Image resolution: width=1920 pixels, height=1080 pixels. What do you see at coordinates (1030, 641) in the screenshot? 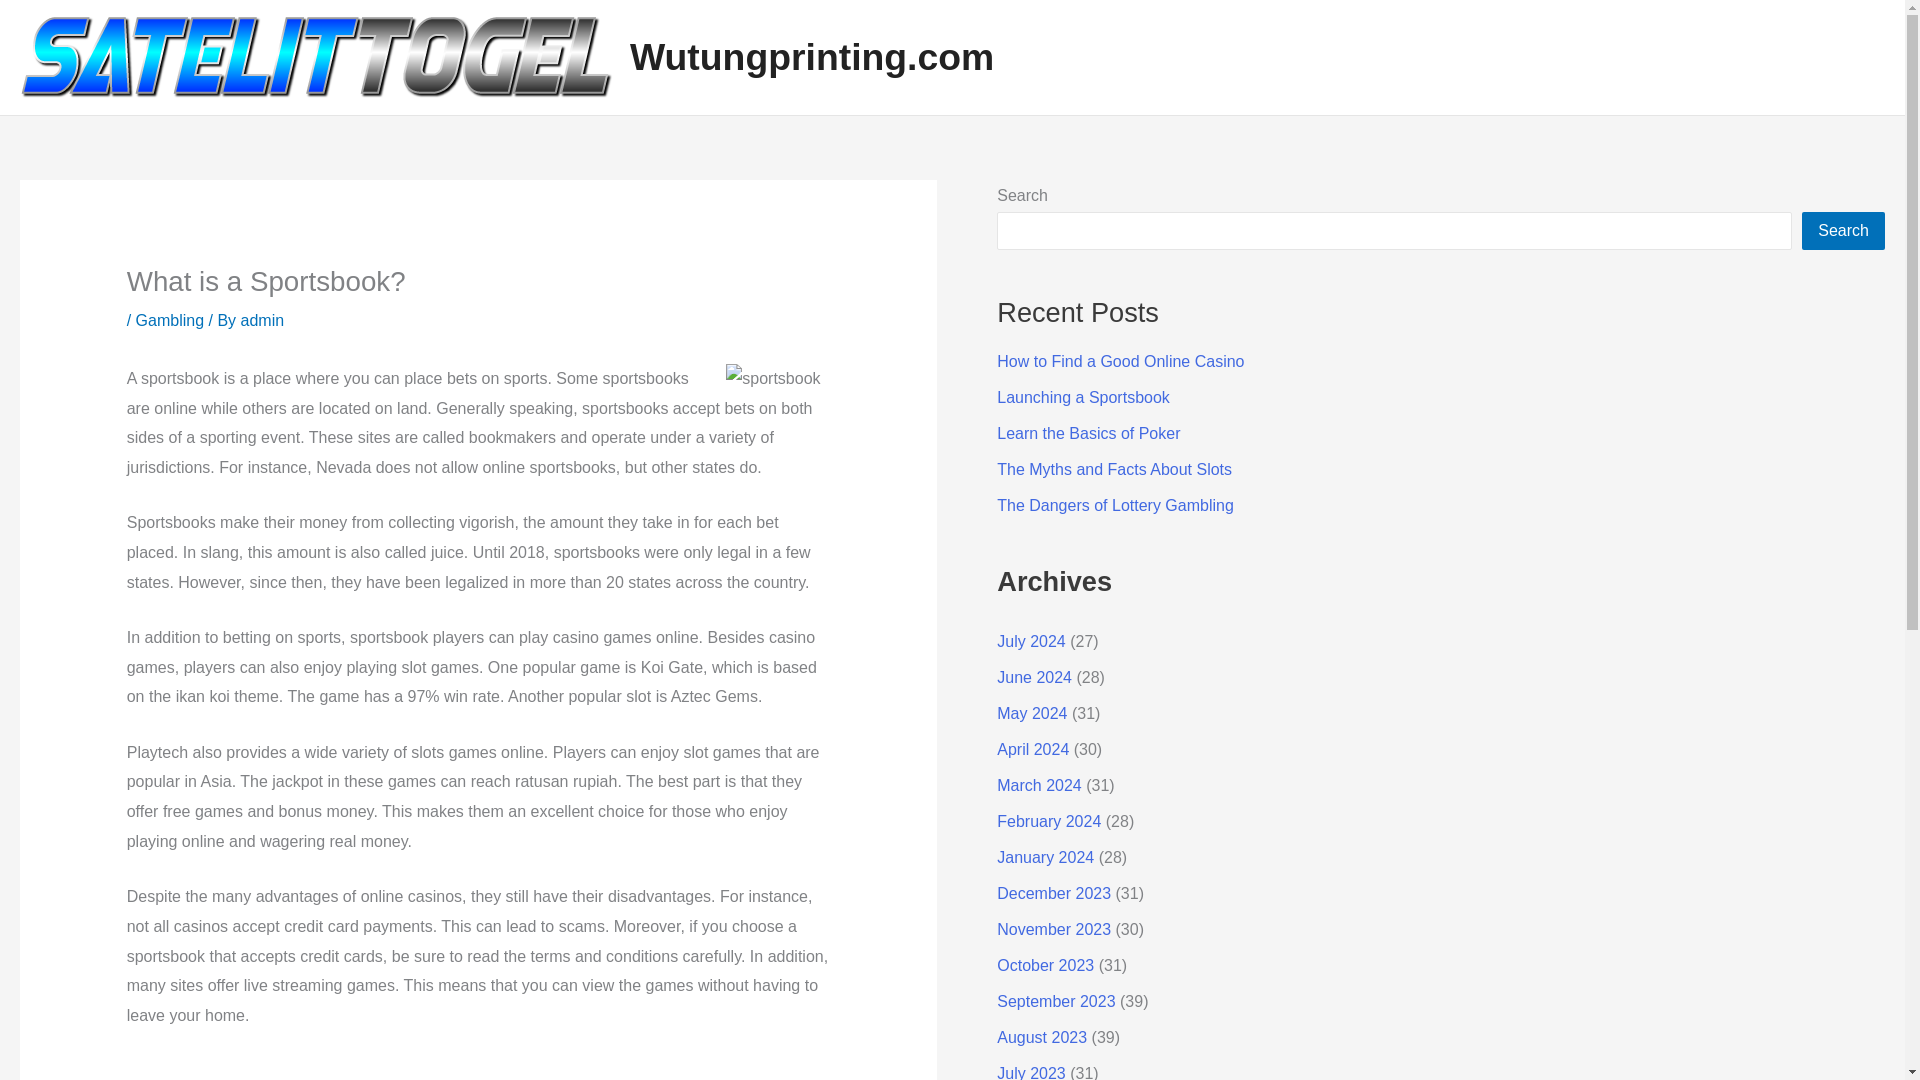
I see `July 2024` at bounding box center [1030, 641].